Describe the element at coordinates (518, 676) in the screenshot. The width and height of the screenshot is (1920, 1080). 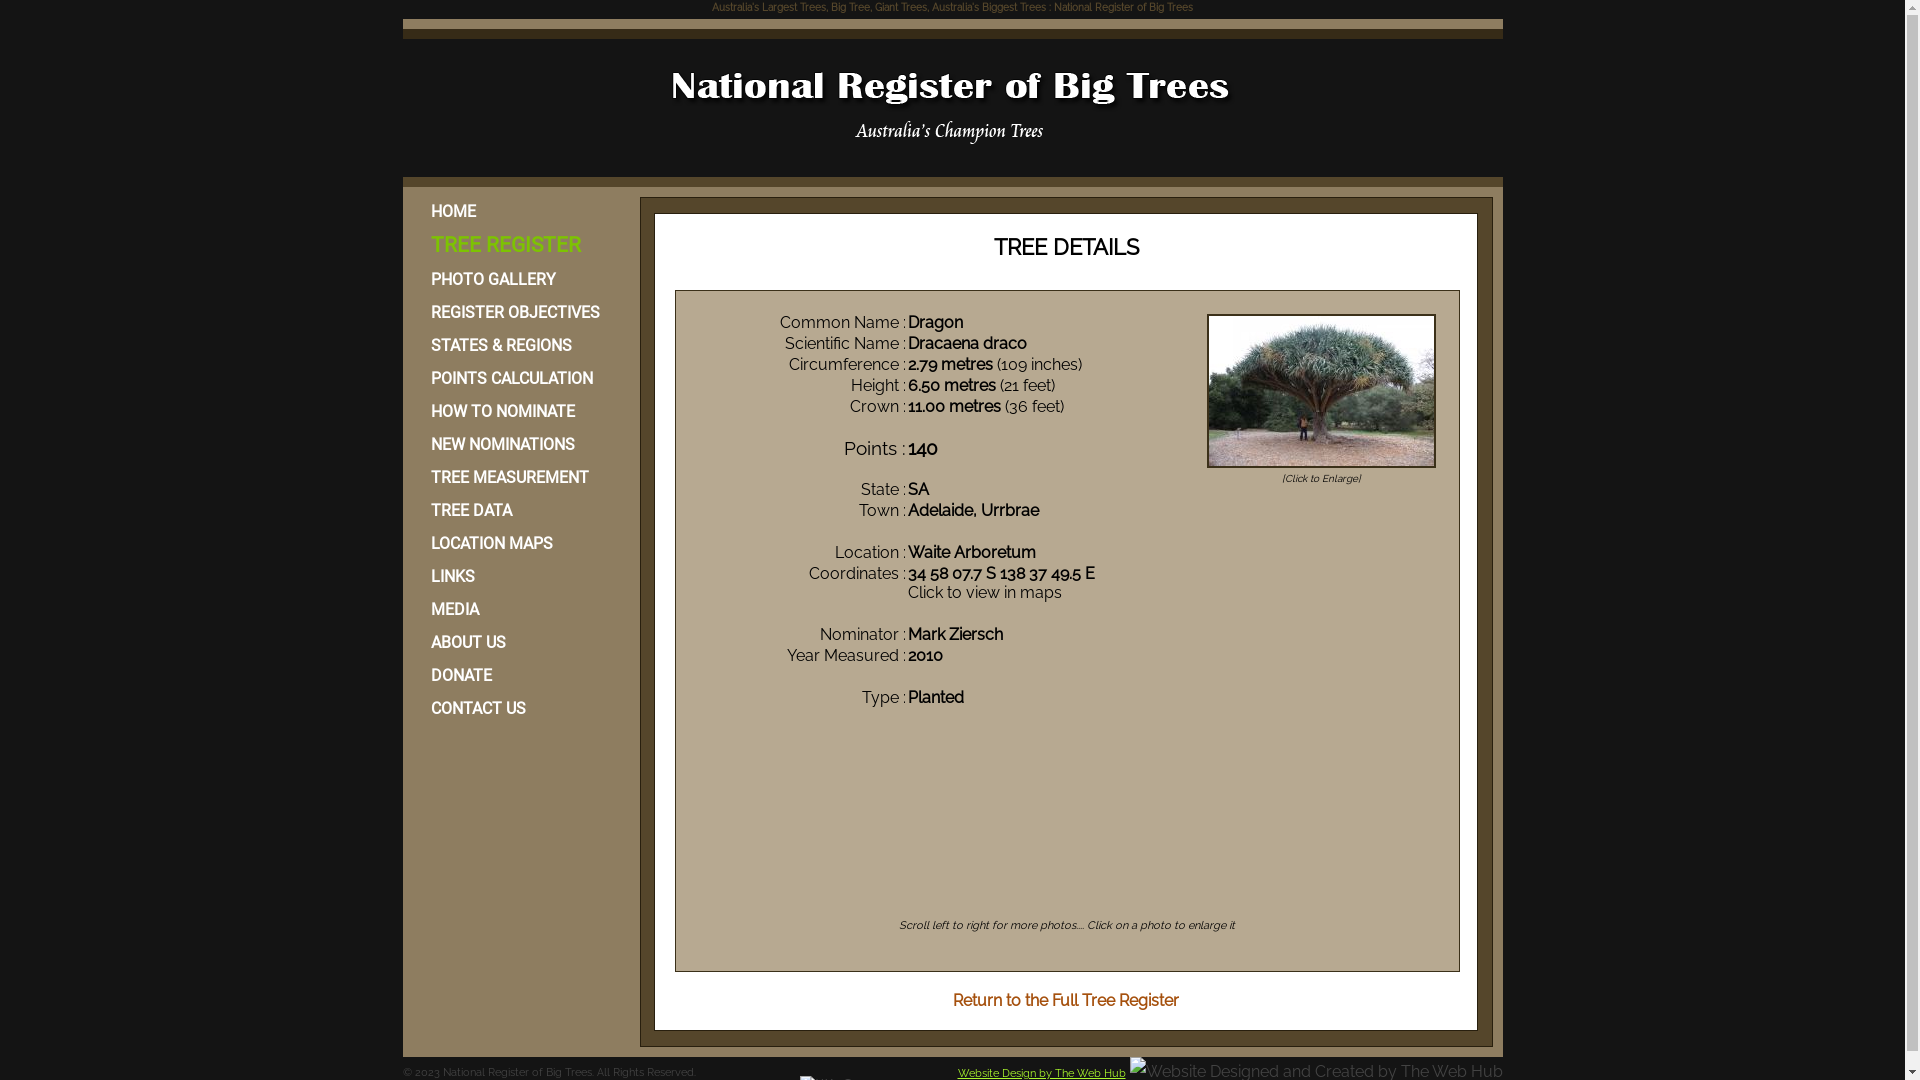
I see `DONATE` at that location.